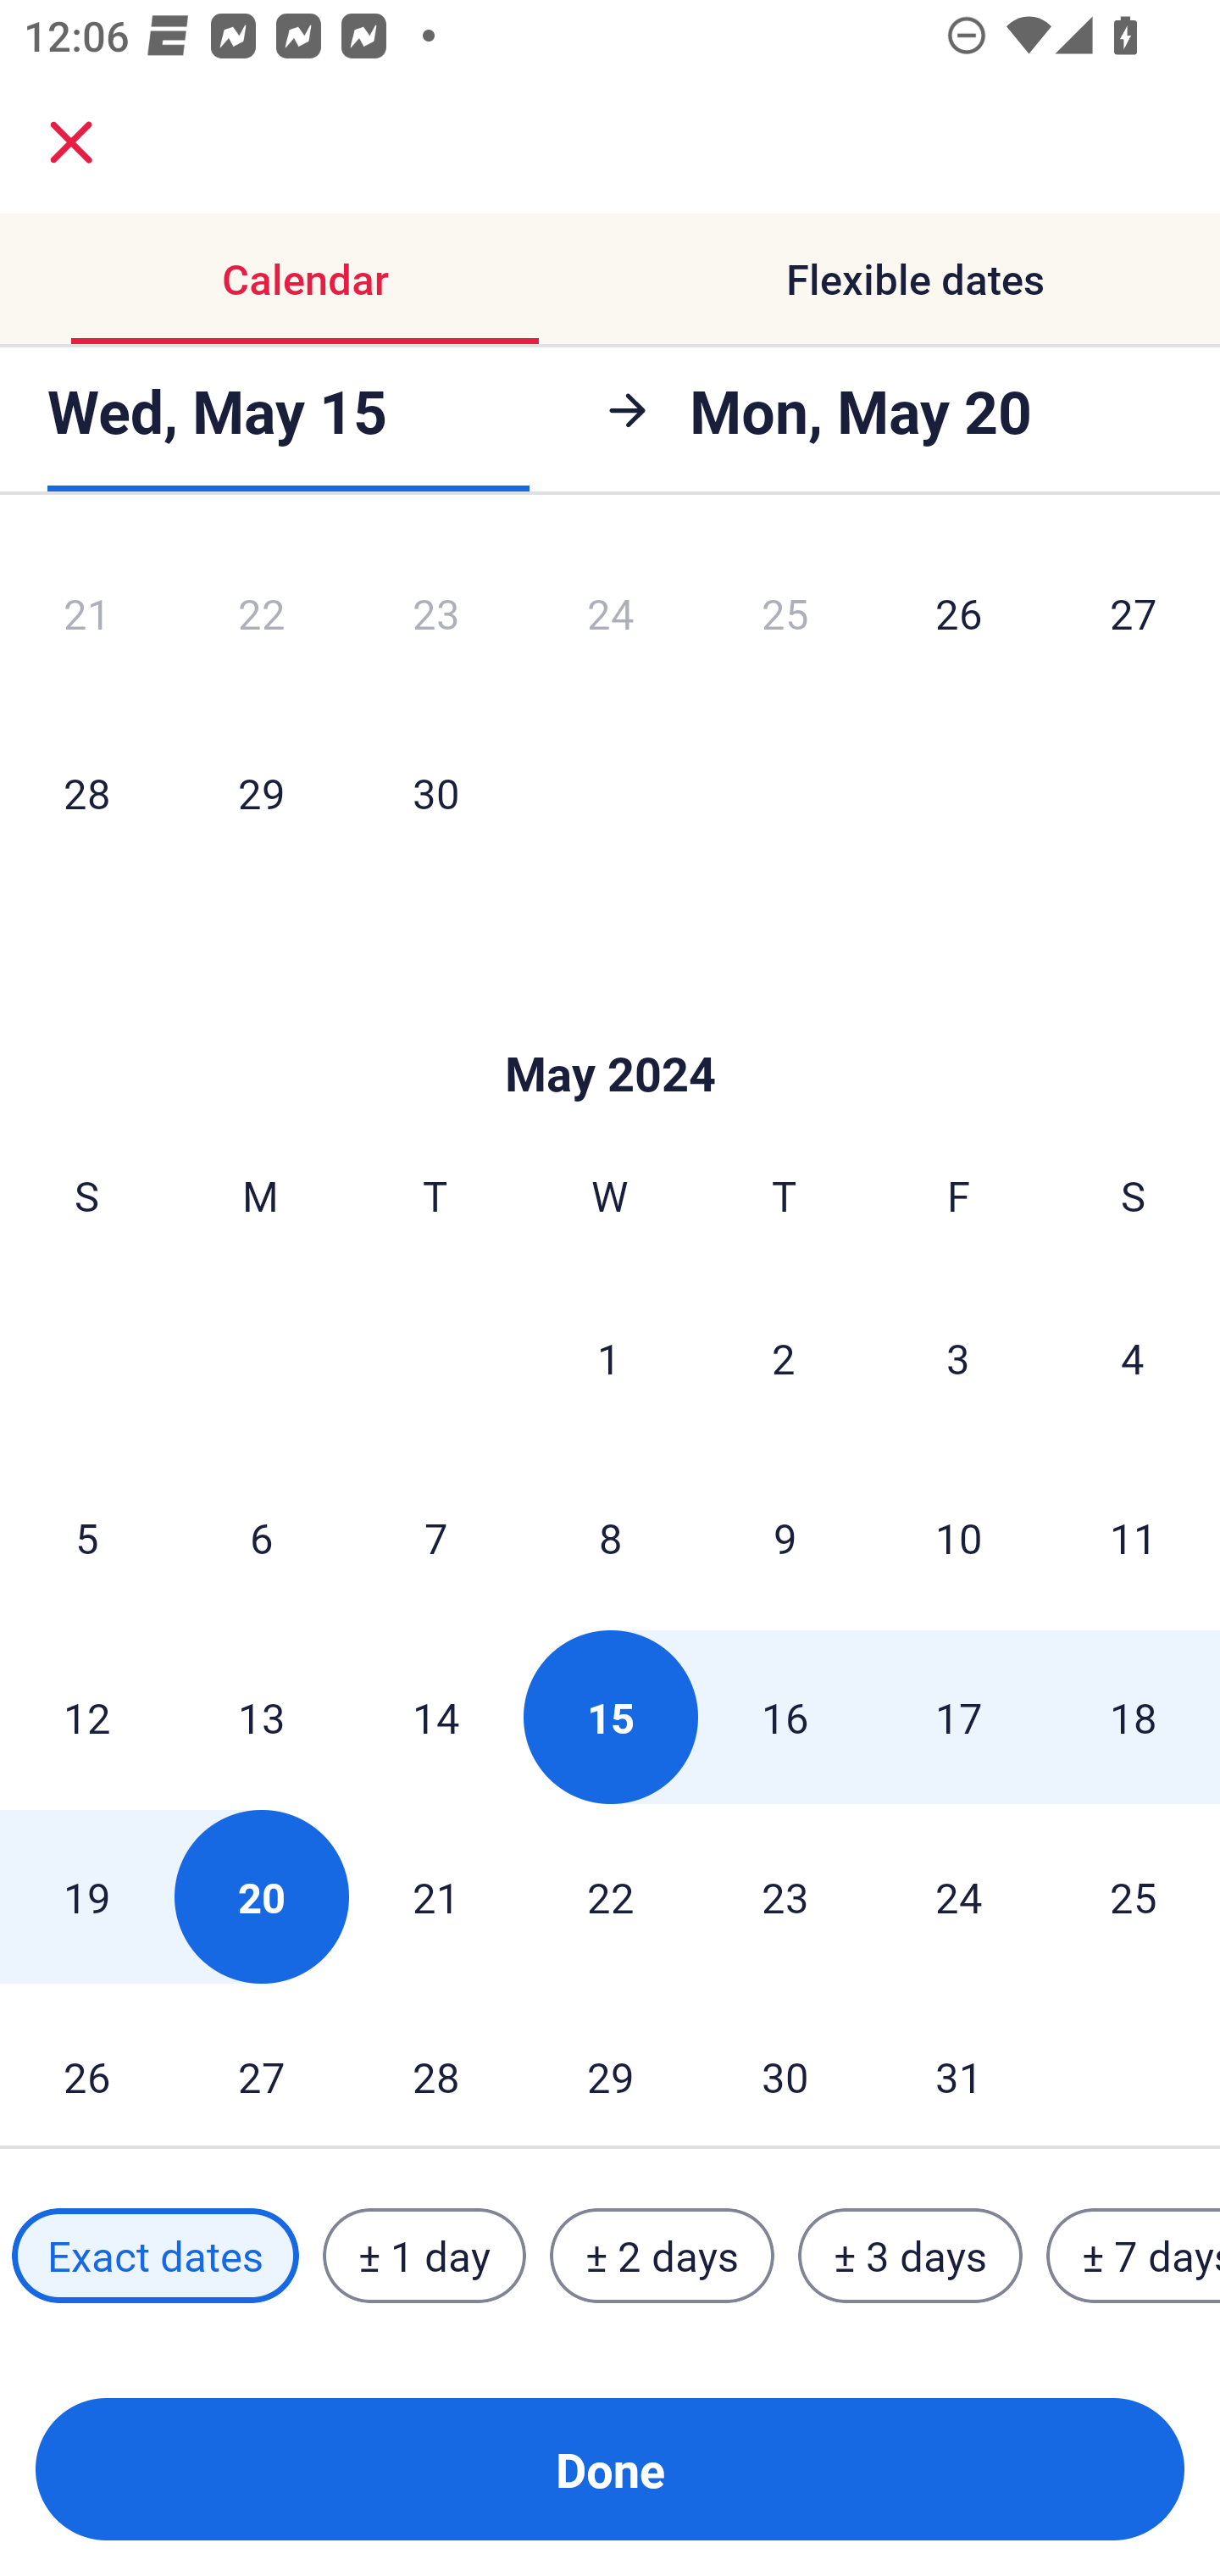 This screenshot has height=2576, width=1220. What do you see at coordinates (86, 622) in the screenshot?
I see `21 Sunday, April 21, 2024` at bounding box center [86, 622].